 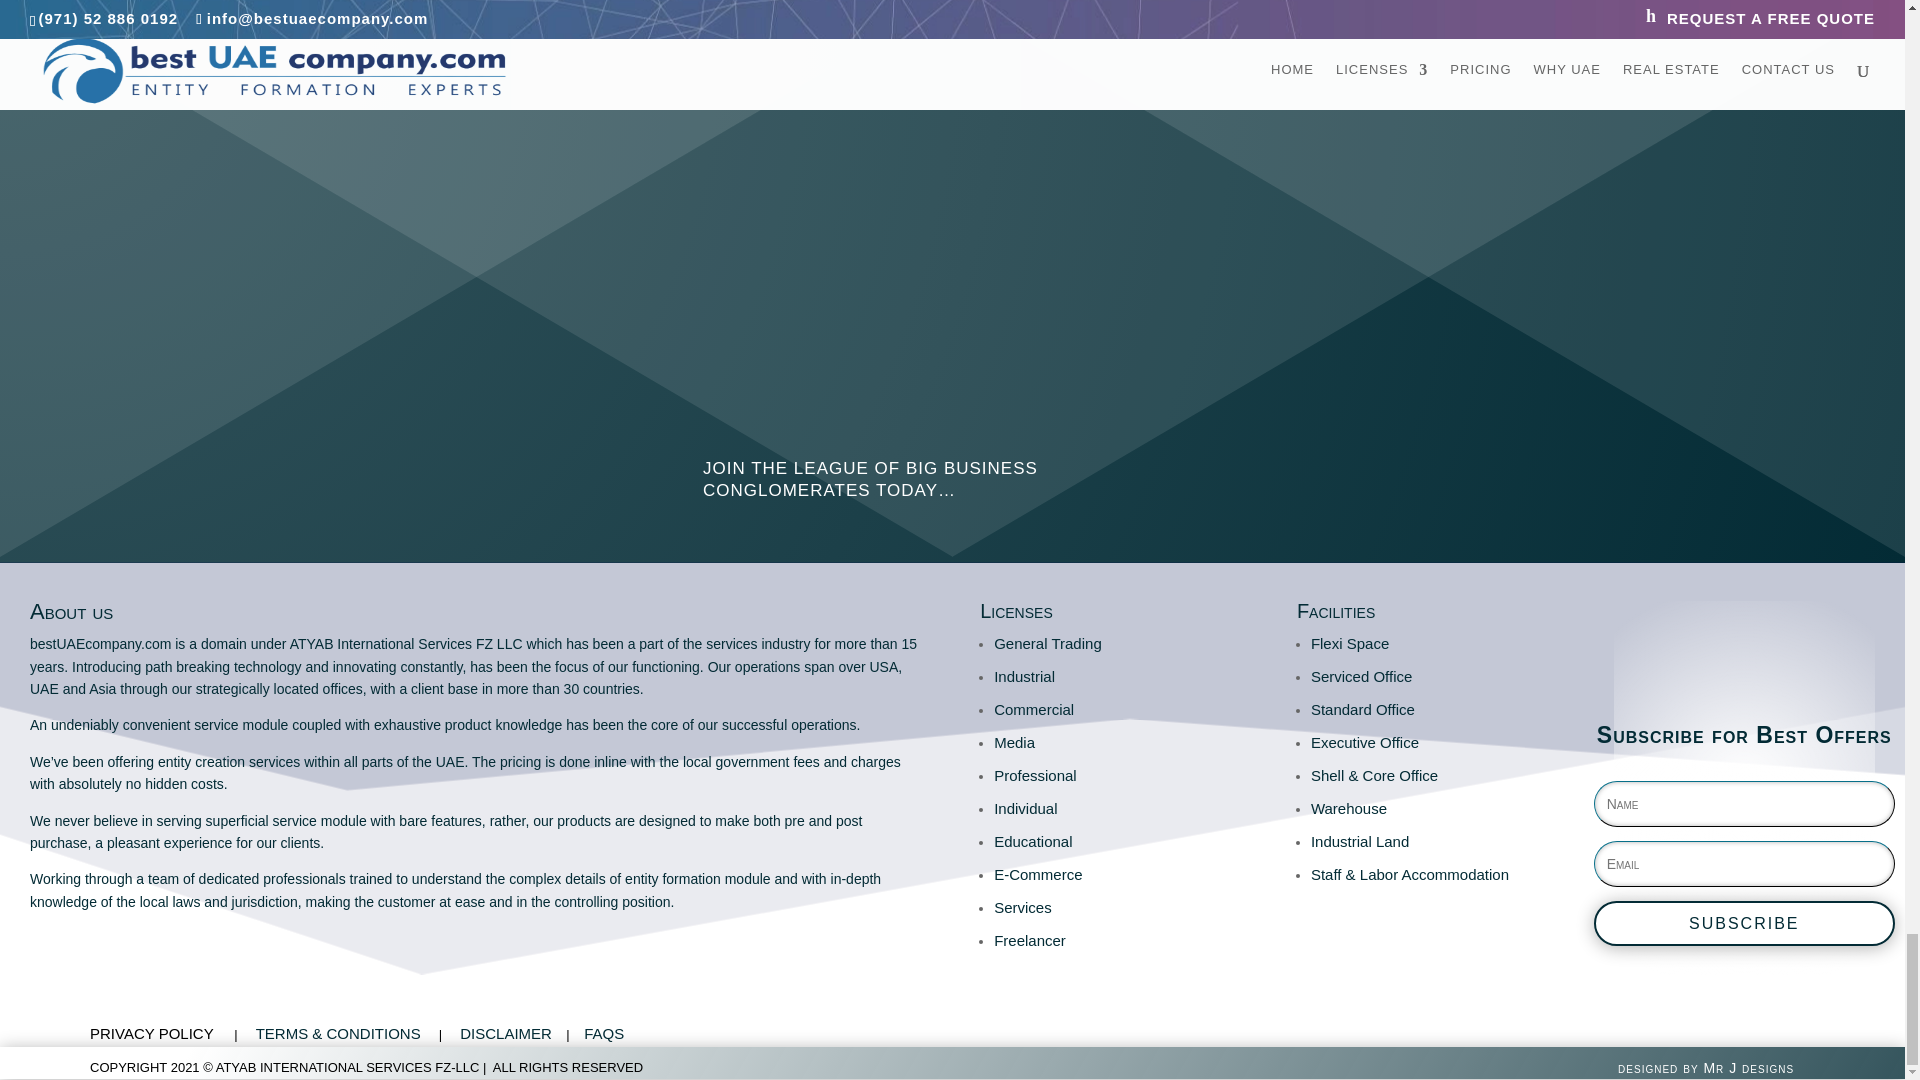 What do you see at coordinates (1034, 709) in the screenshot?
I see `Commercial` at bounding box center [1034, 709].